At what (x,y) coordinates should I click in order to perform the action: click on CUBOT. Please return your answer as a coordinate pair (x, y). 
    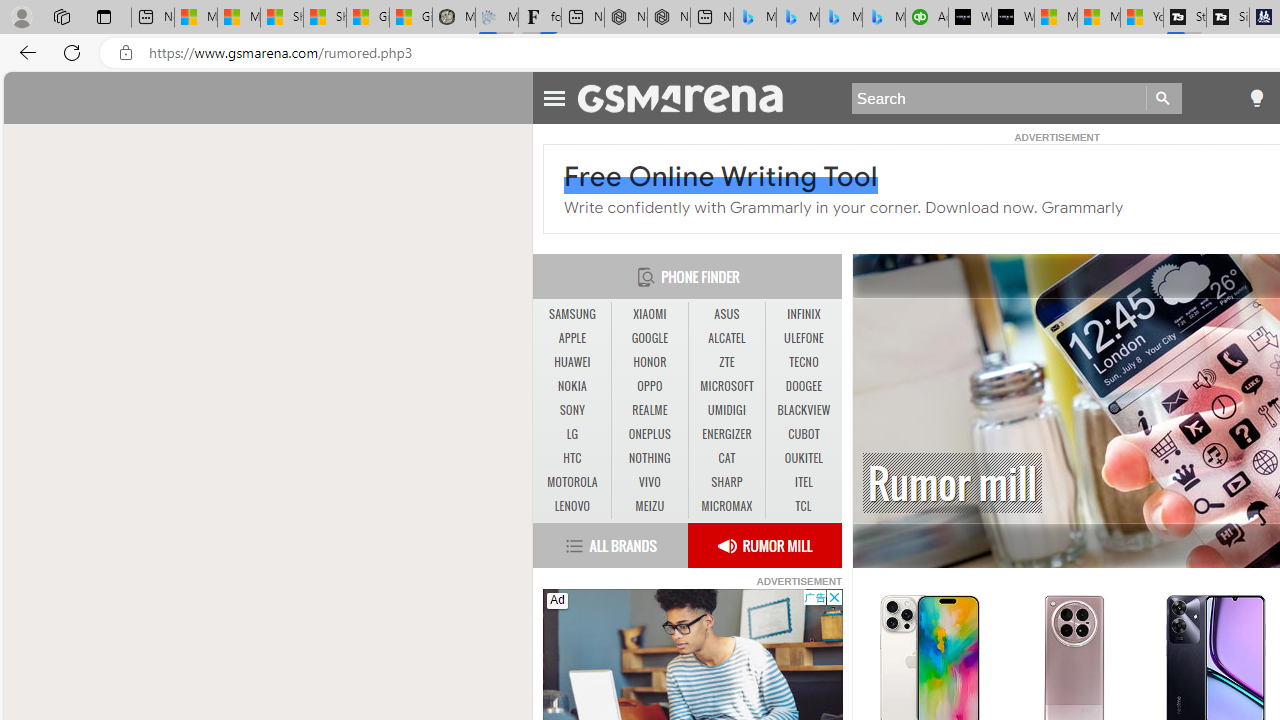
    Looking at the image, I should click on (804, 434).